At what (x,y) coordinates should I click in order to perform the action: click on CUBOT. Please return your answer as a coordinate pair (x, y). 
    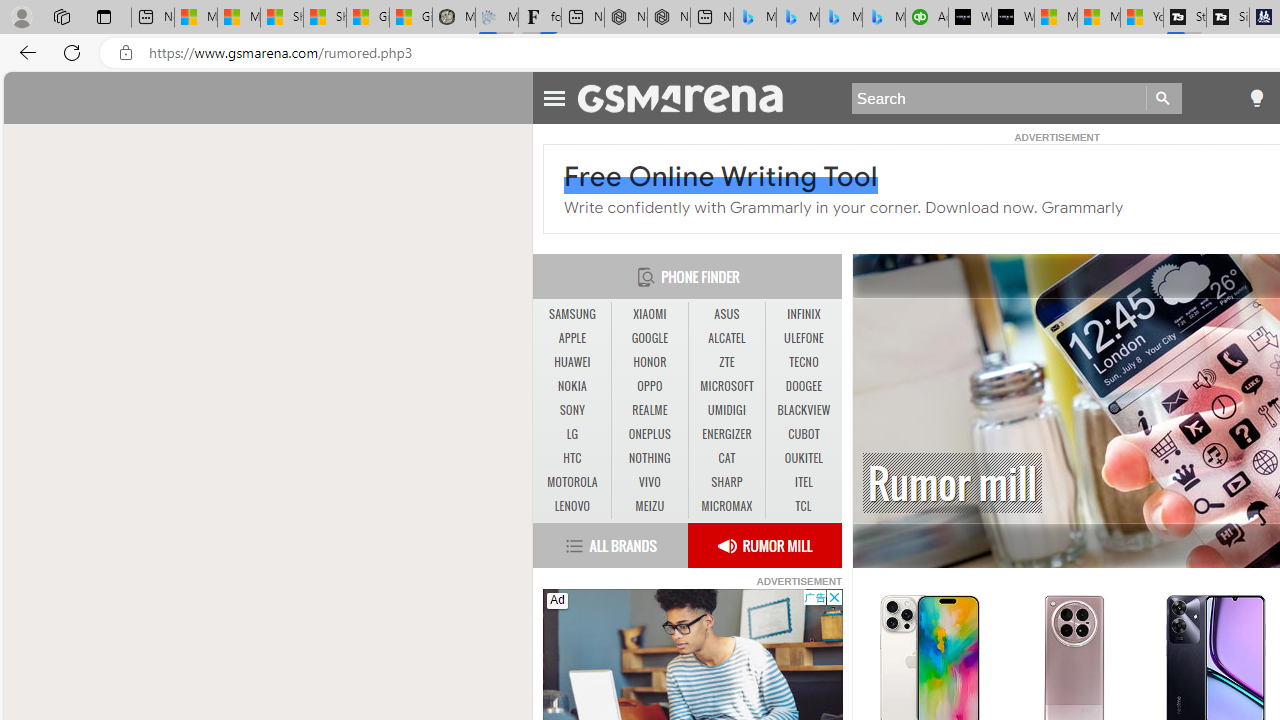
    Looking at the image, I should click on (804, 434).